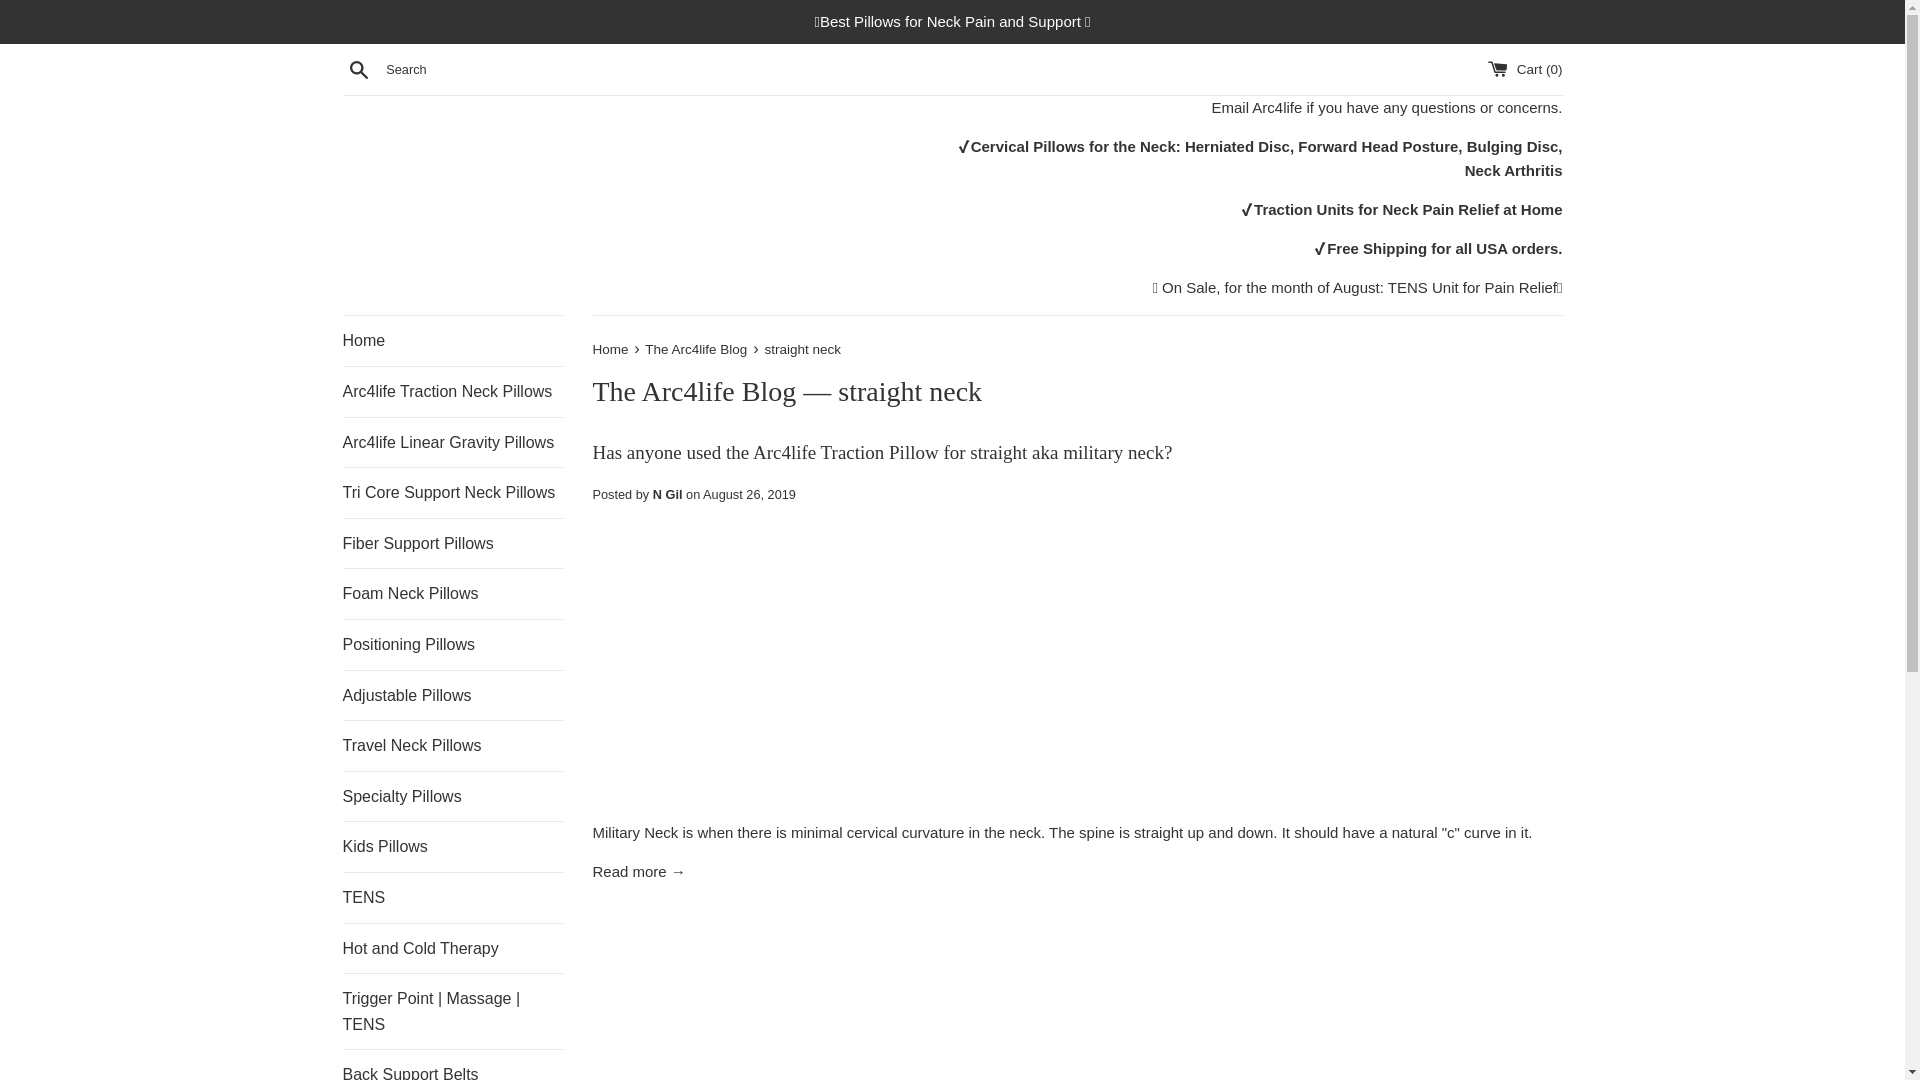 The image size is (1920, 1080). What do you see at coordinates (452, 442) in the screenshot?
I see `Arc4life Linear Gravity Pillows` at bounding box center [452, 442].